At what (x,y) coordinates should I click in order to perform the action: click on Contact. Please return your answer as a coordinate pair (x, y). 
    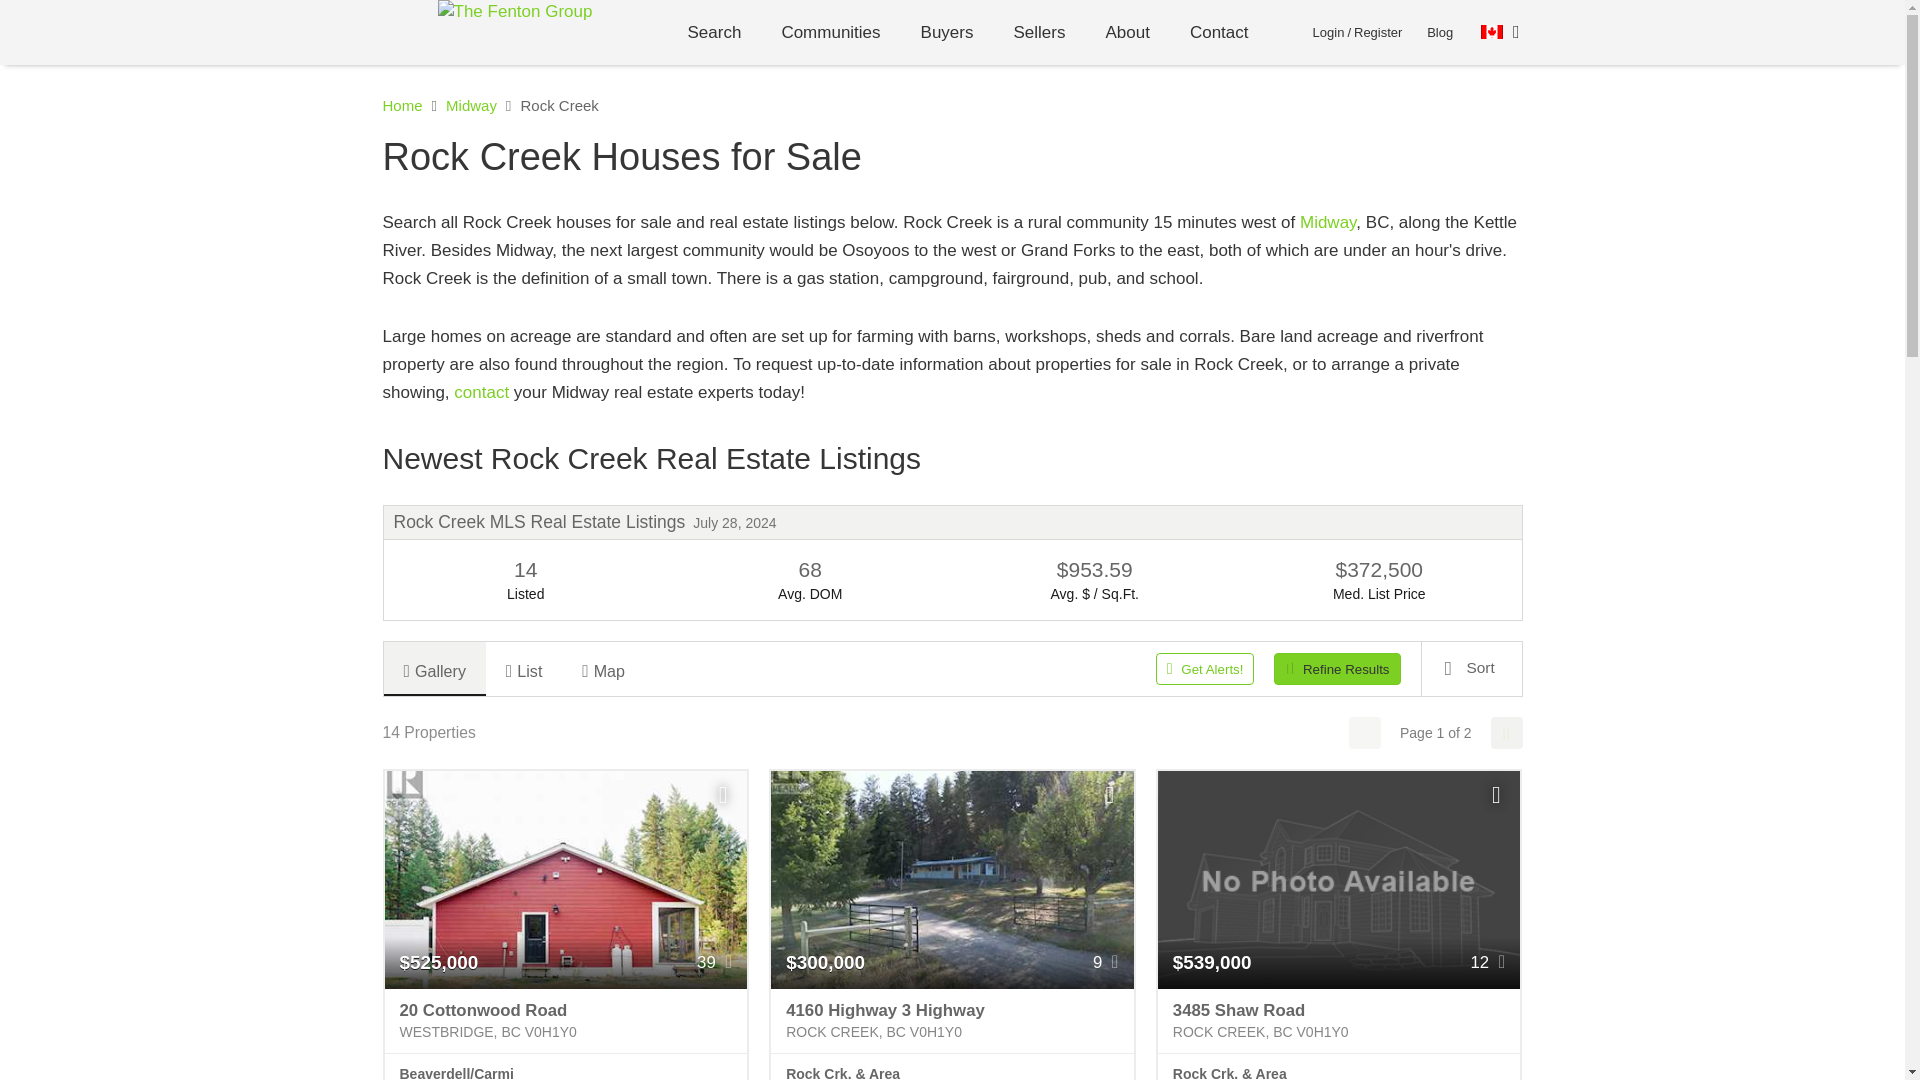
    Looking at the image, I should click on (1219, 32).